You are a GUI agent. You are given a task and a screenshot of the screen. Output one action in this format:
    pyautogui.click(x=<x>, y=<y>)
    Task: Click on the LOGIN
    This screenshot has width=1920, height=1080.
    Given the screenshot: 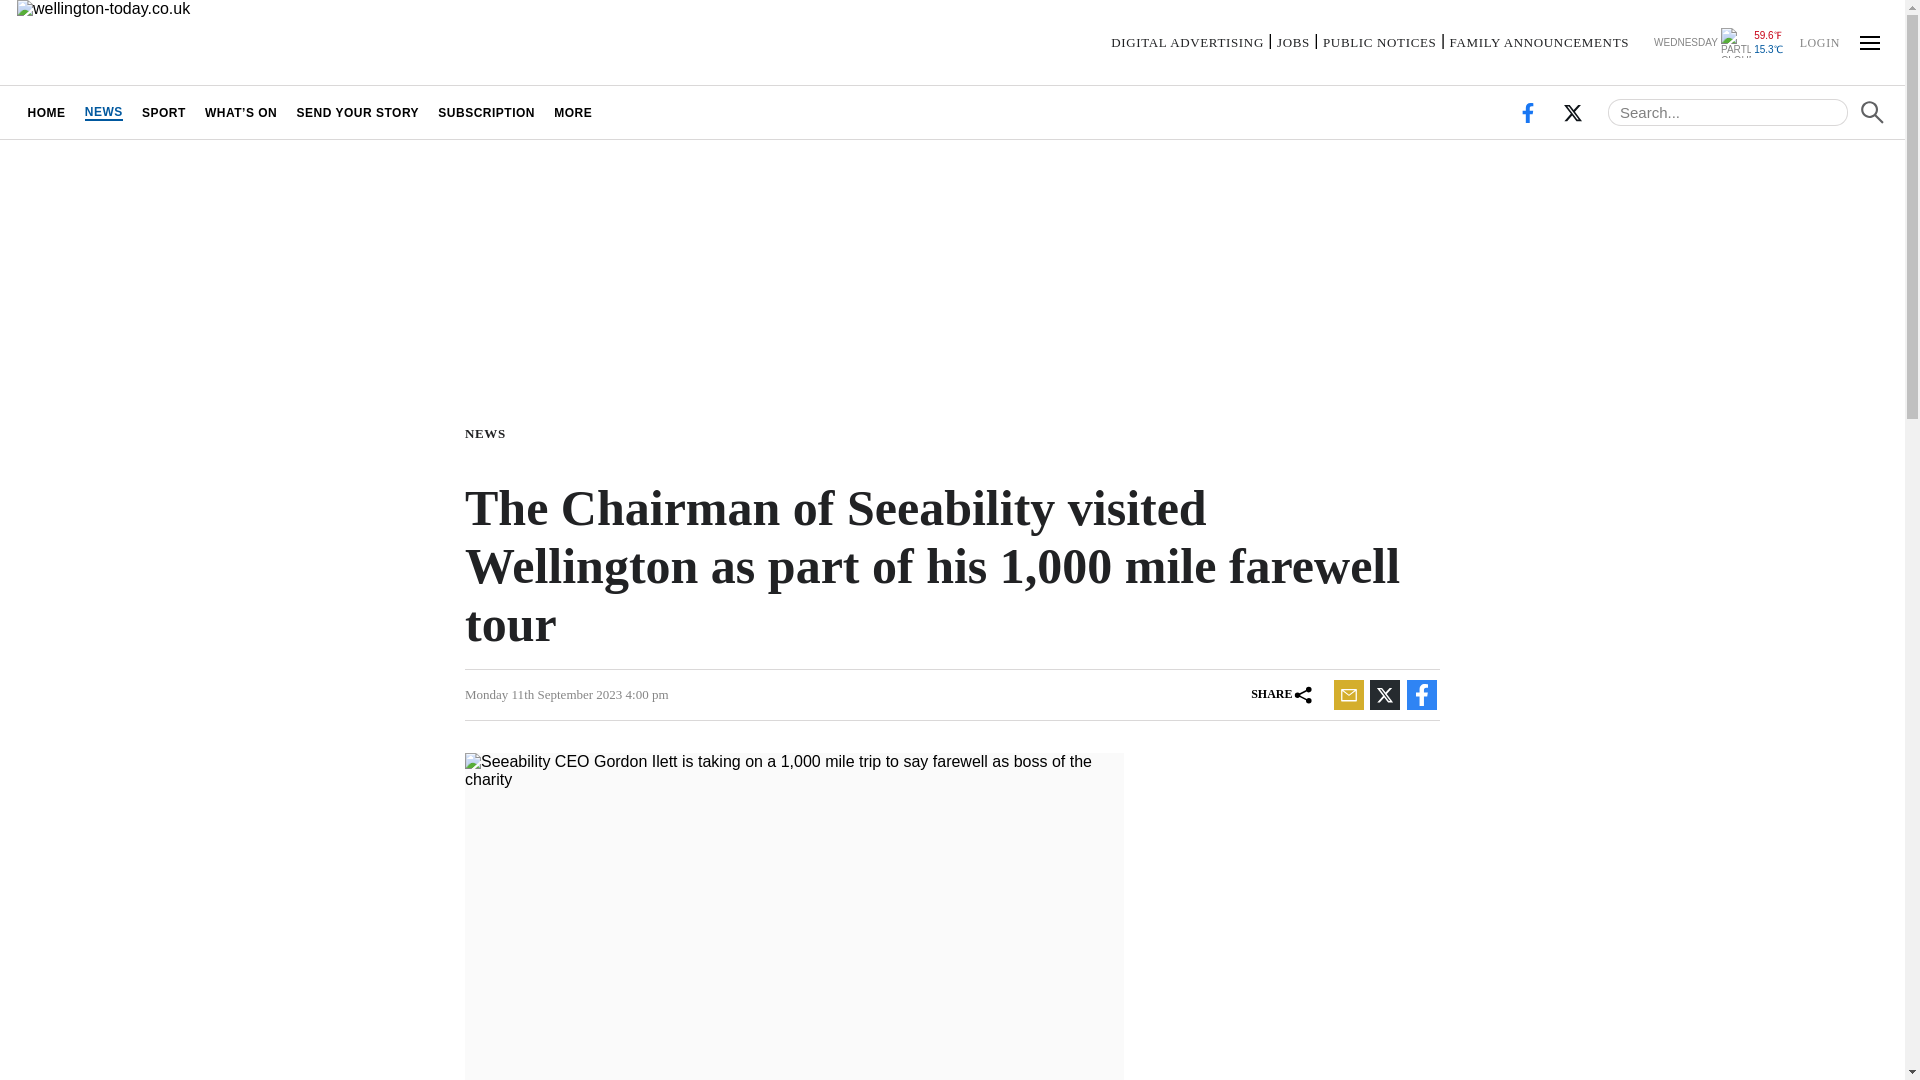 What is the action you would take?
    pyautogui.click(x=1819, y=41)
    